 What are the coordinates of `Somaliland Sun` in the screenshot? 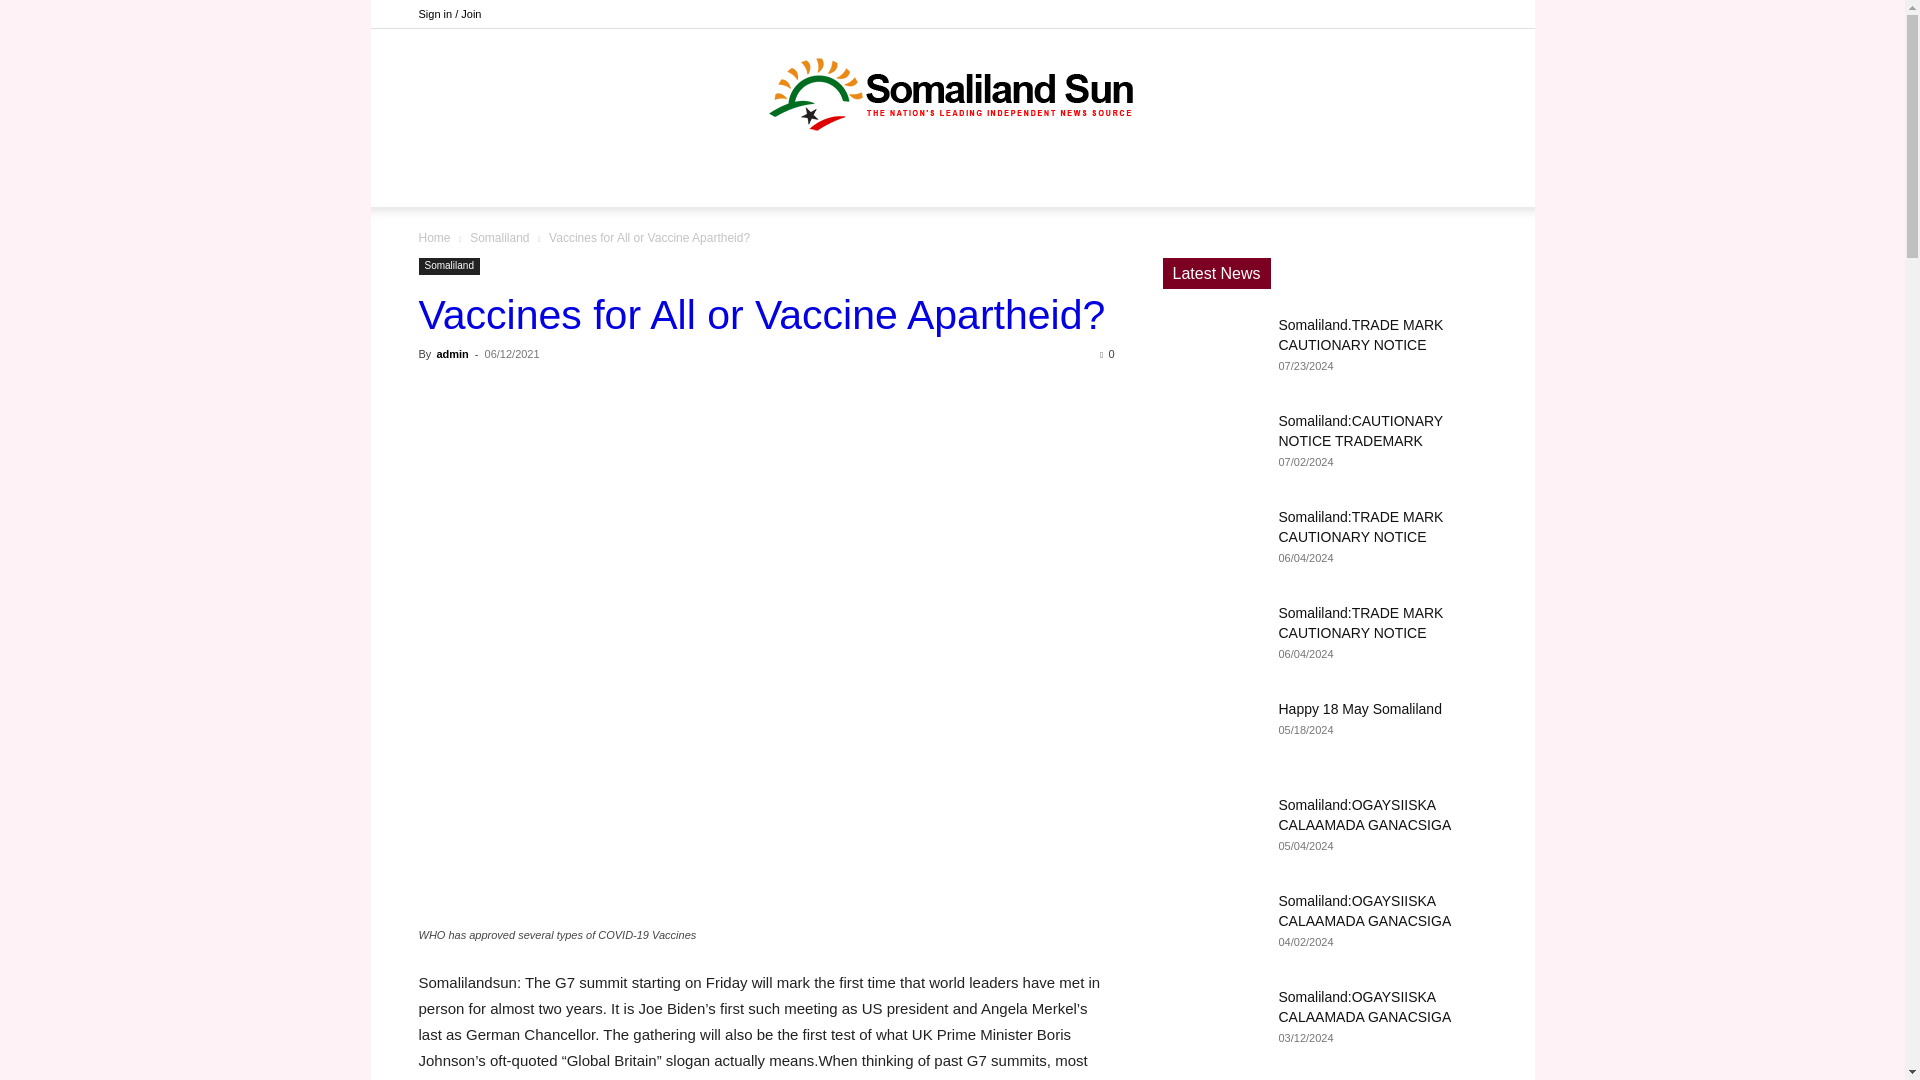 It's located at (952, 94).